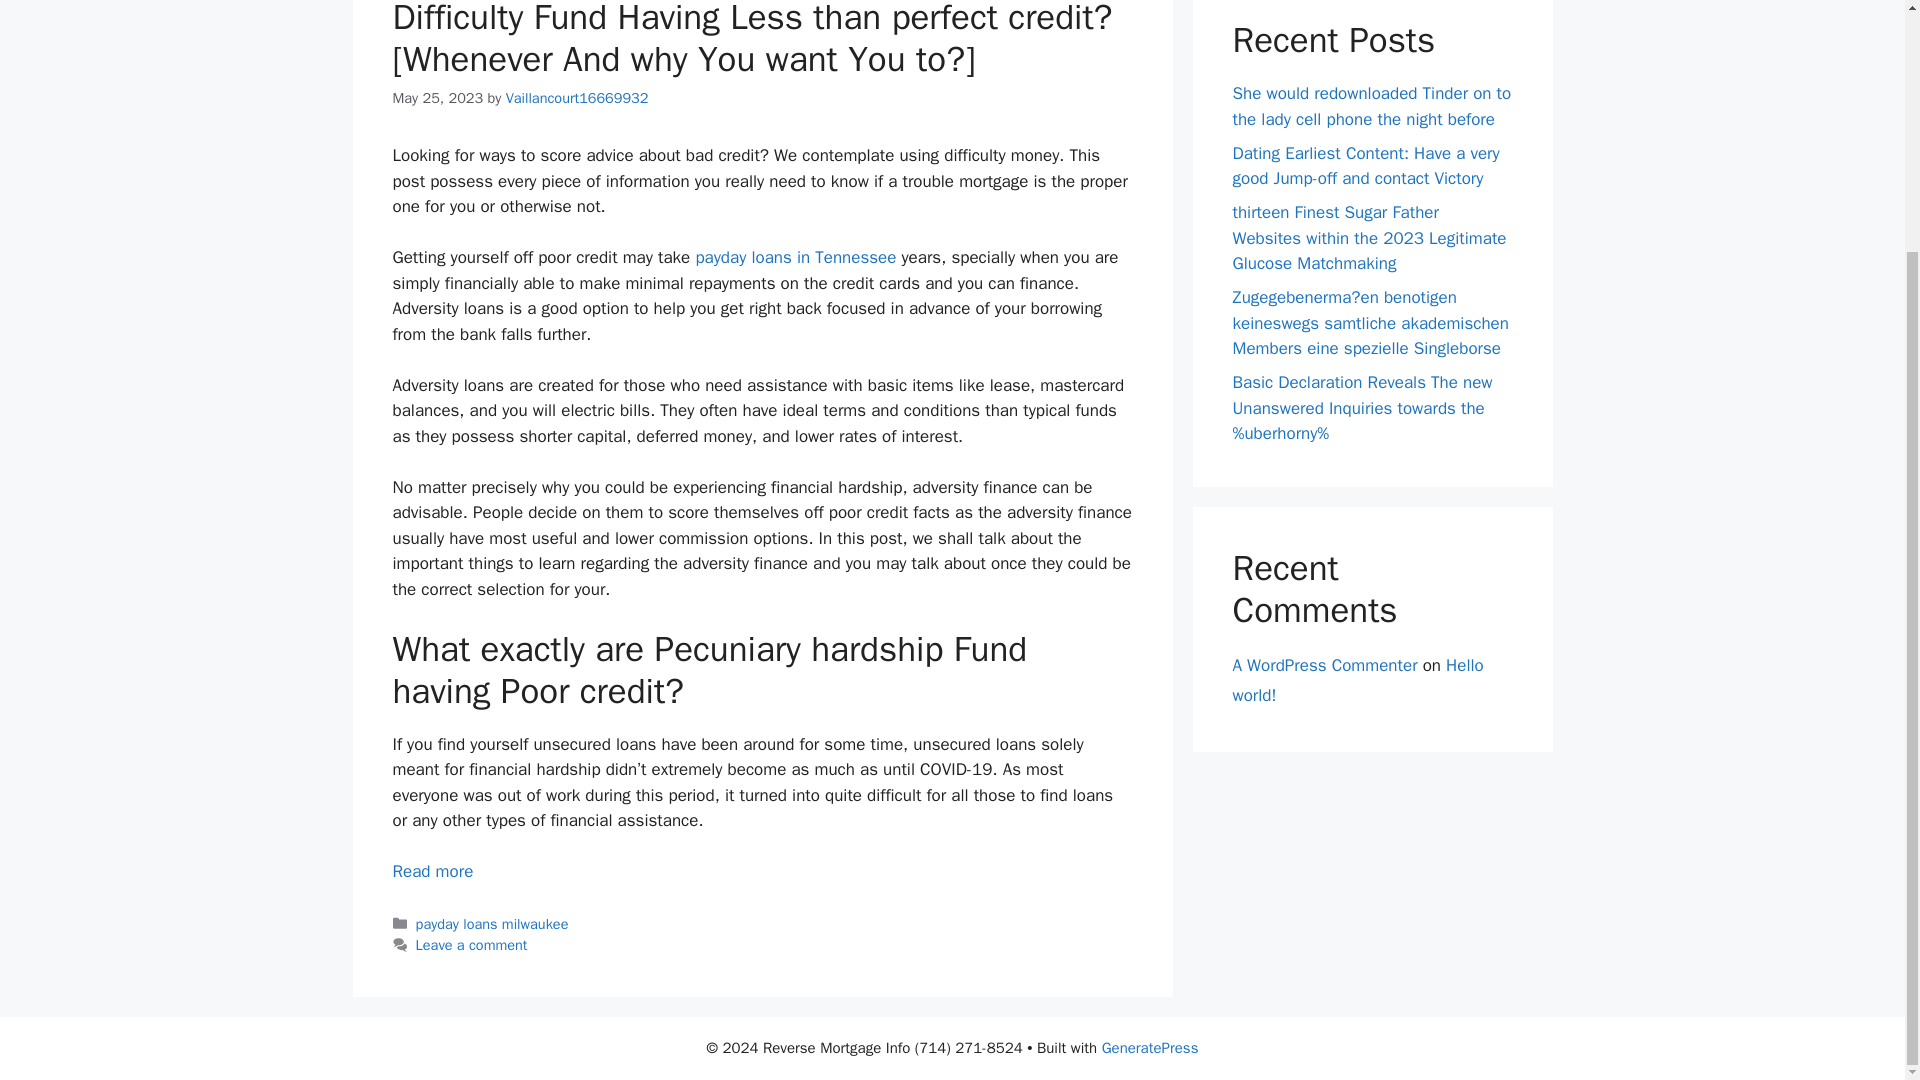 The image size is (1920, 1080). Describe the element at coordinates (1357, 680) in the screenshot. I see `Hello world!` at that location.